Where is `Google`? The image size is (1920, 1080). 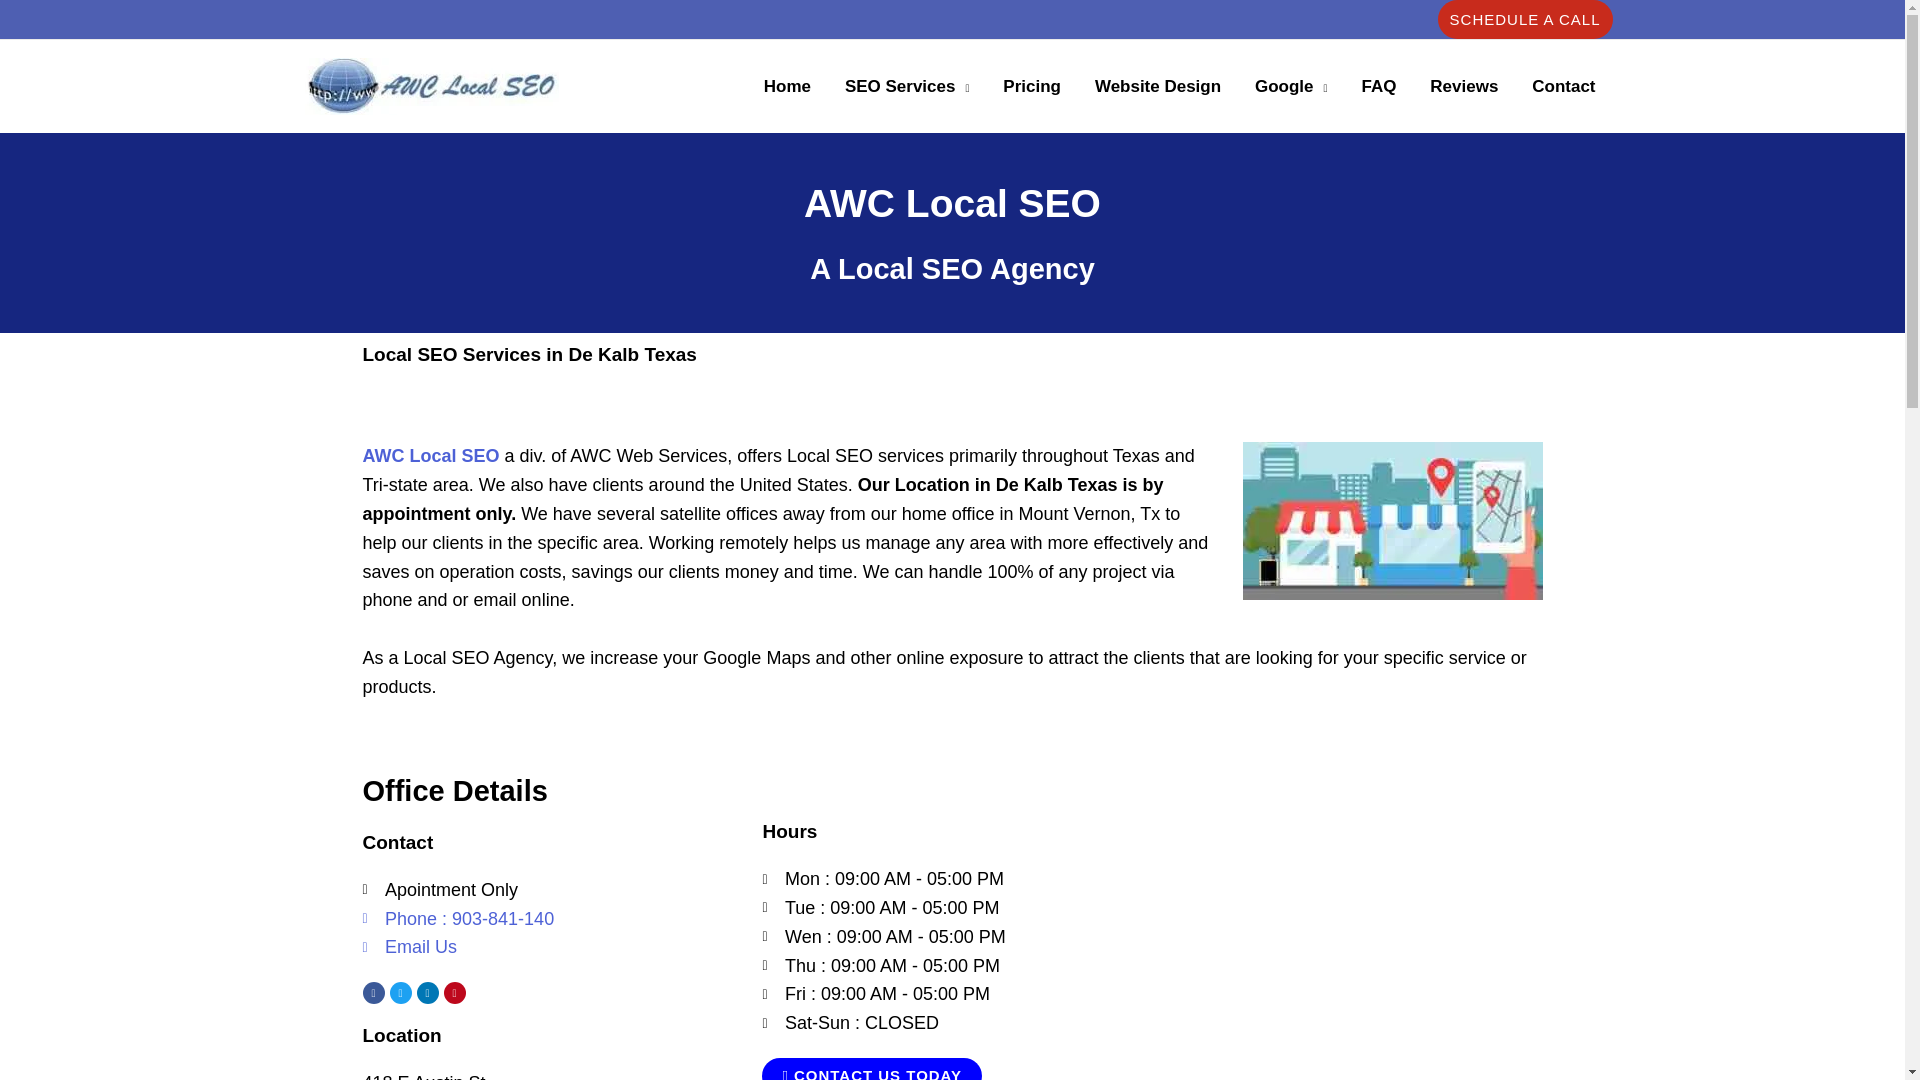
Google is located at coordinates (1291, 86).